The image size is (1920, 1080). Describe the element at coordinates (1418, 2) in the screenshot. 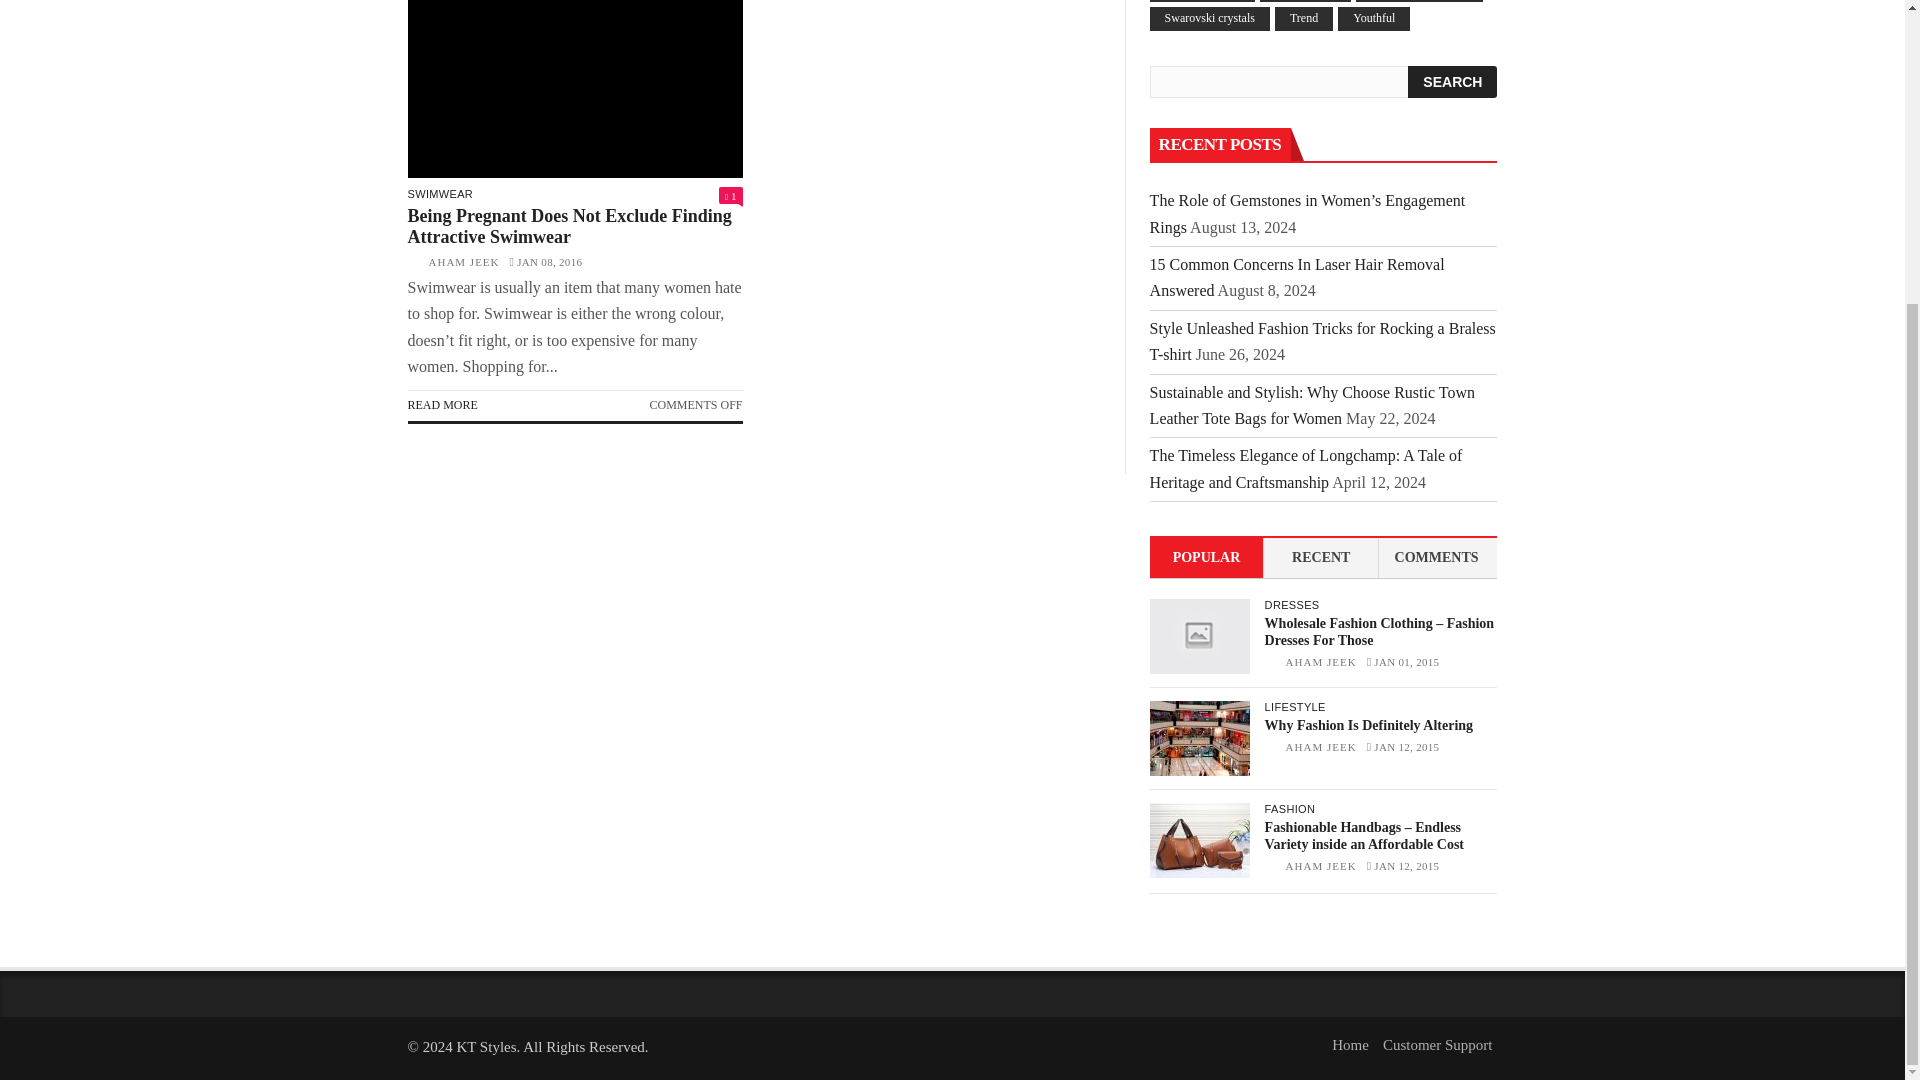

I see `Swarovski converse` at that location.